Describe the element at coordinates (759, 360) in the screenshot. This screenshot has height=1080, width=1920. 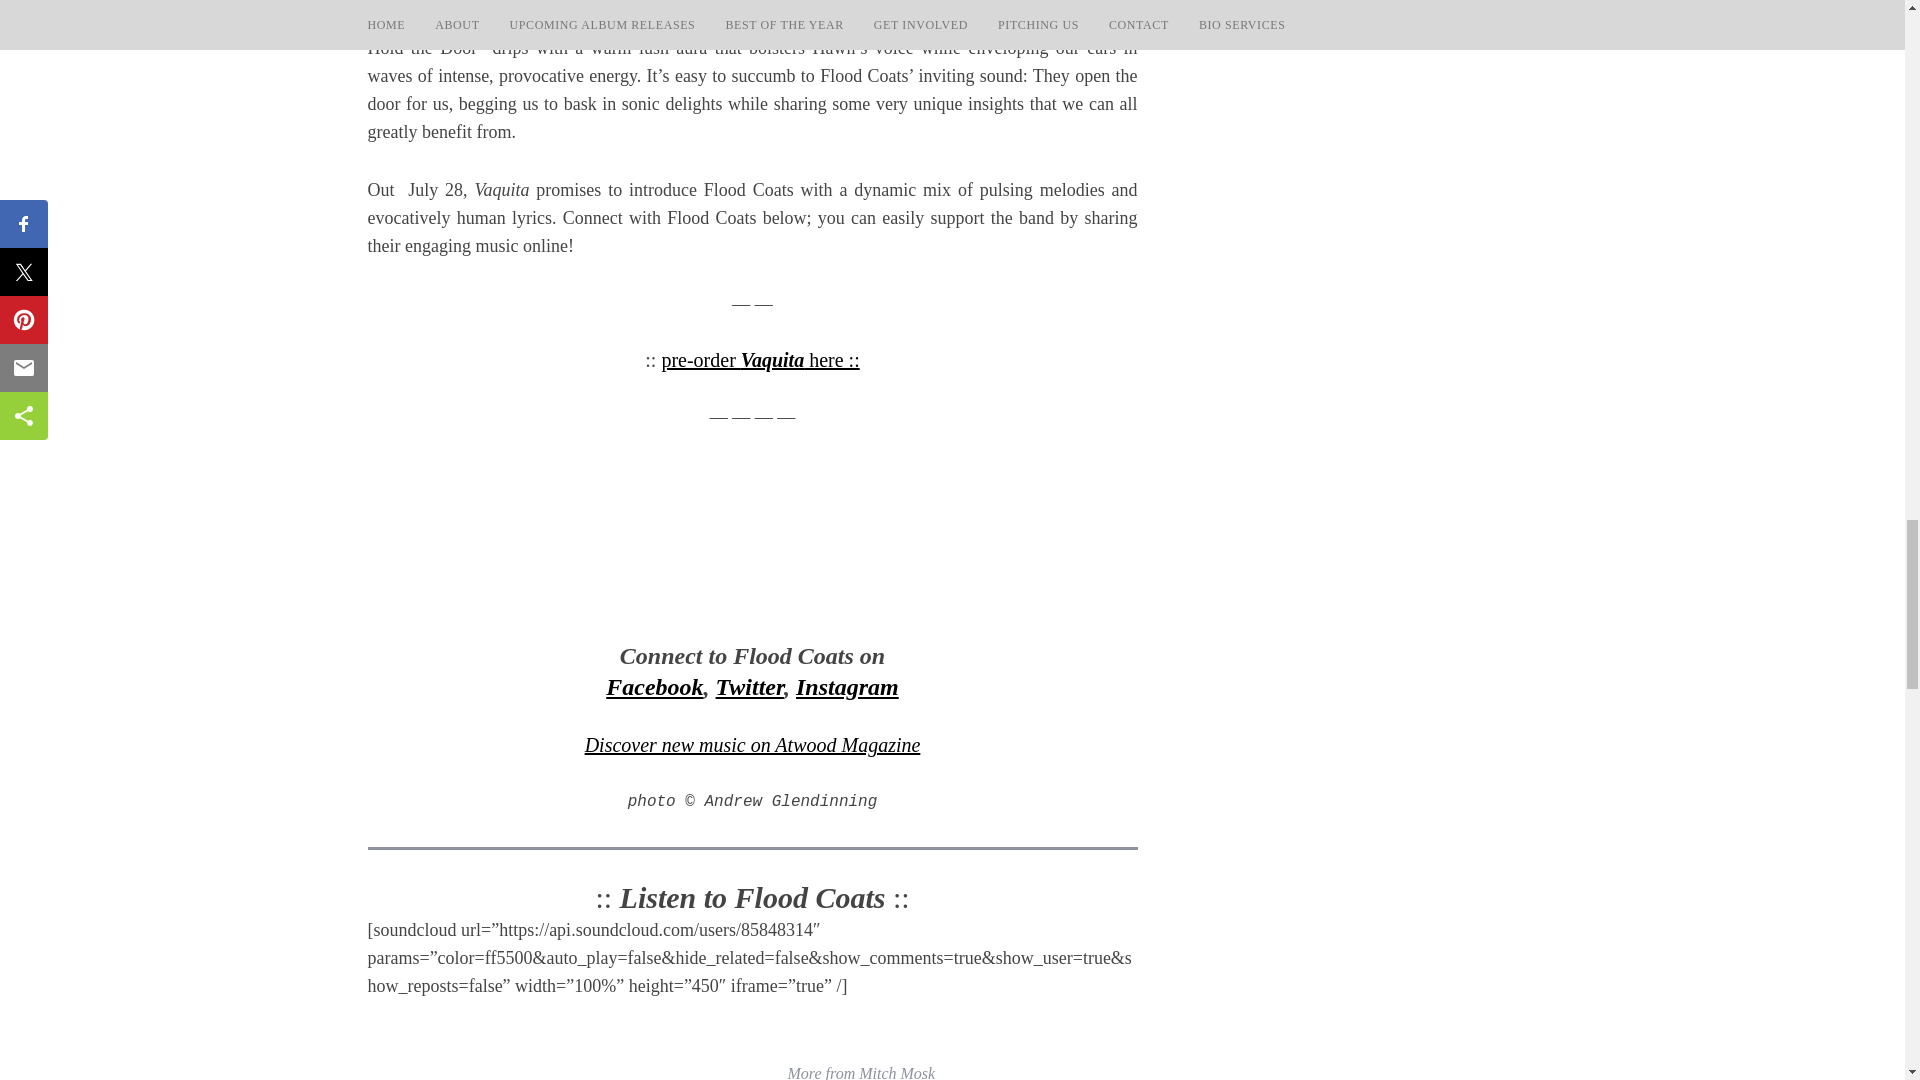
I see `pre-order Vaquita here ::` at that location.